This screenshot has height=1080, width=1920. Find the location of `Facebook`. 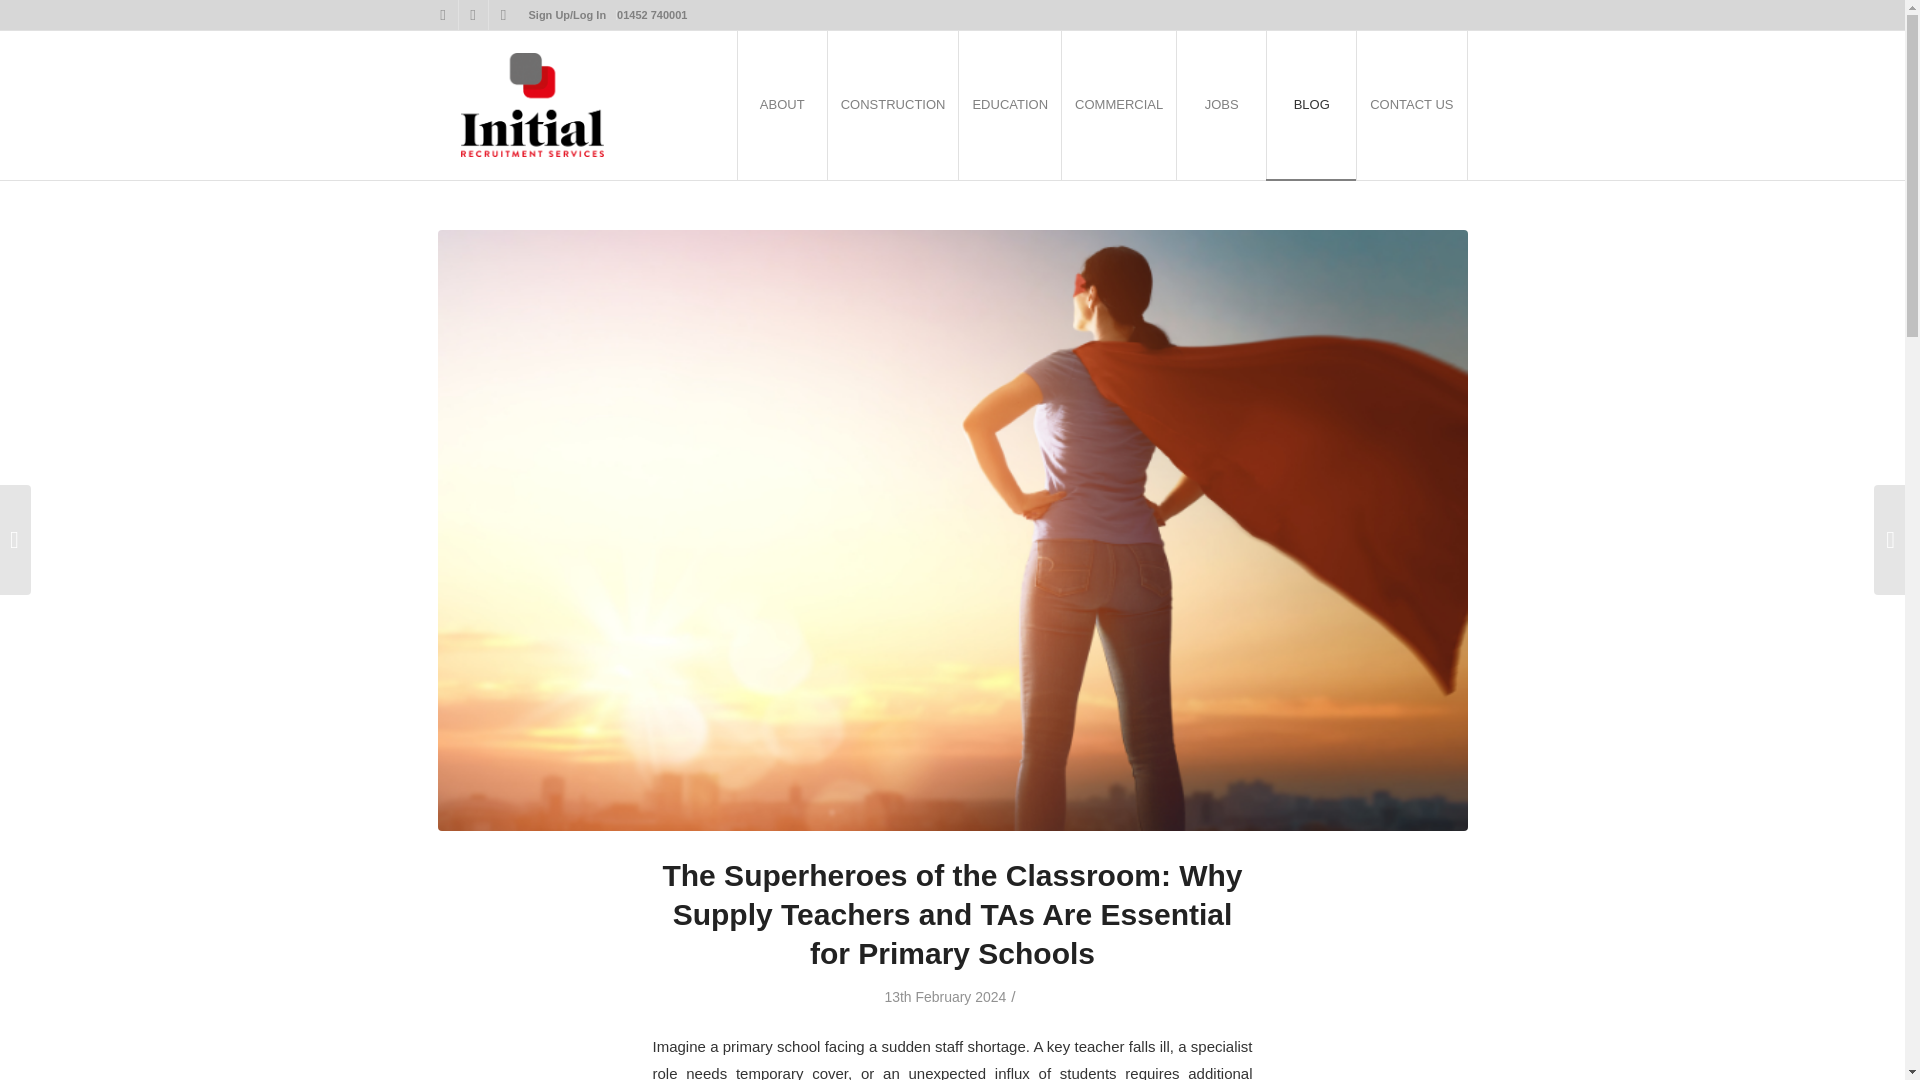

Facebook is located at coordinates (472, 15).